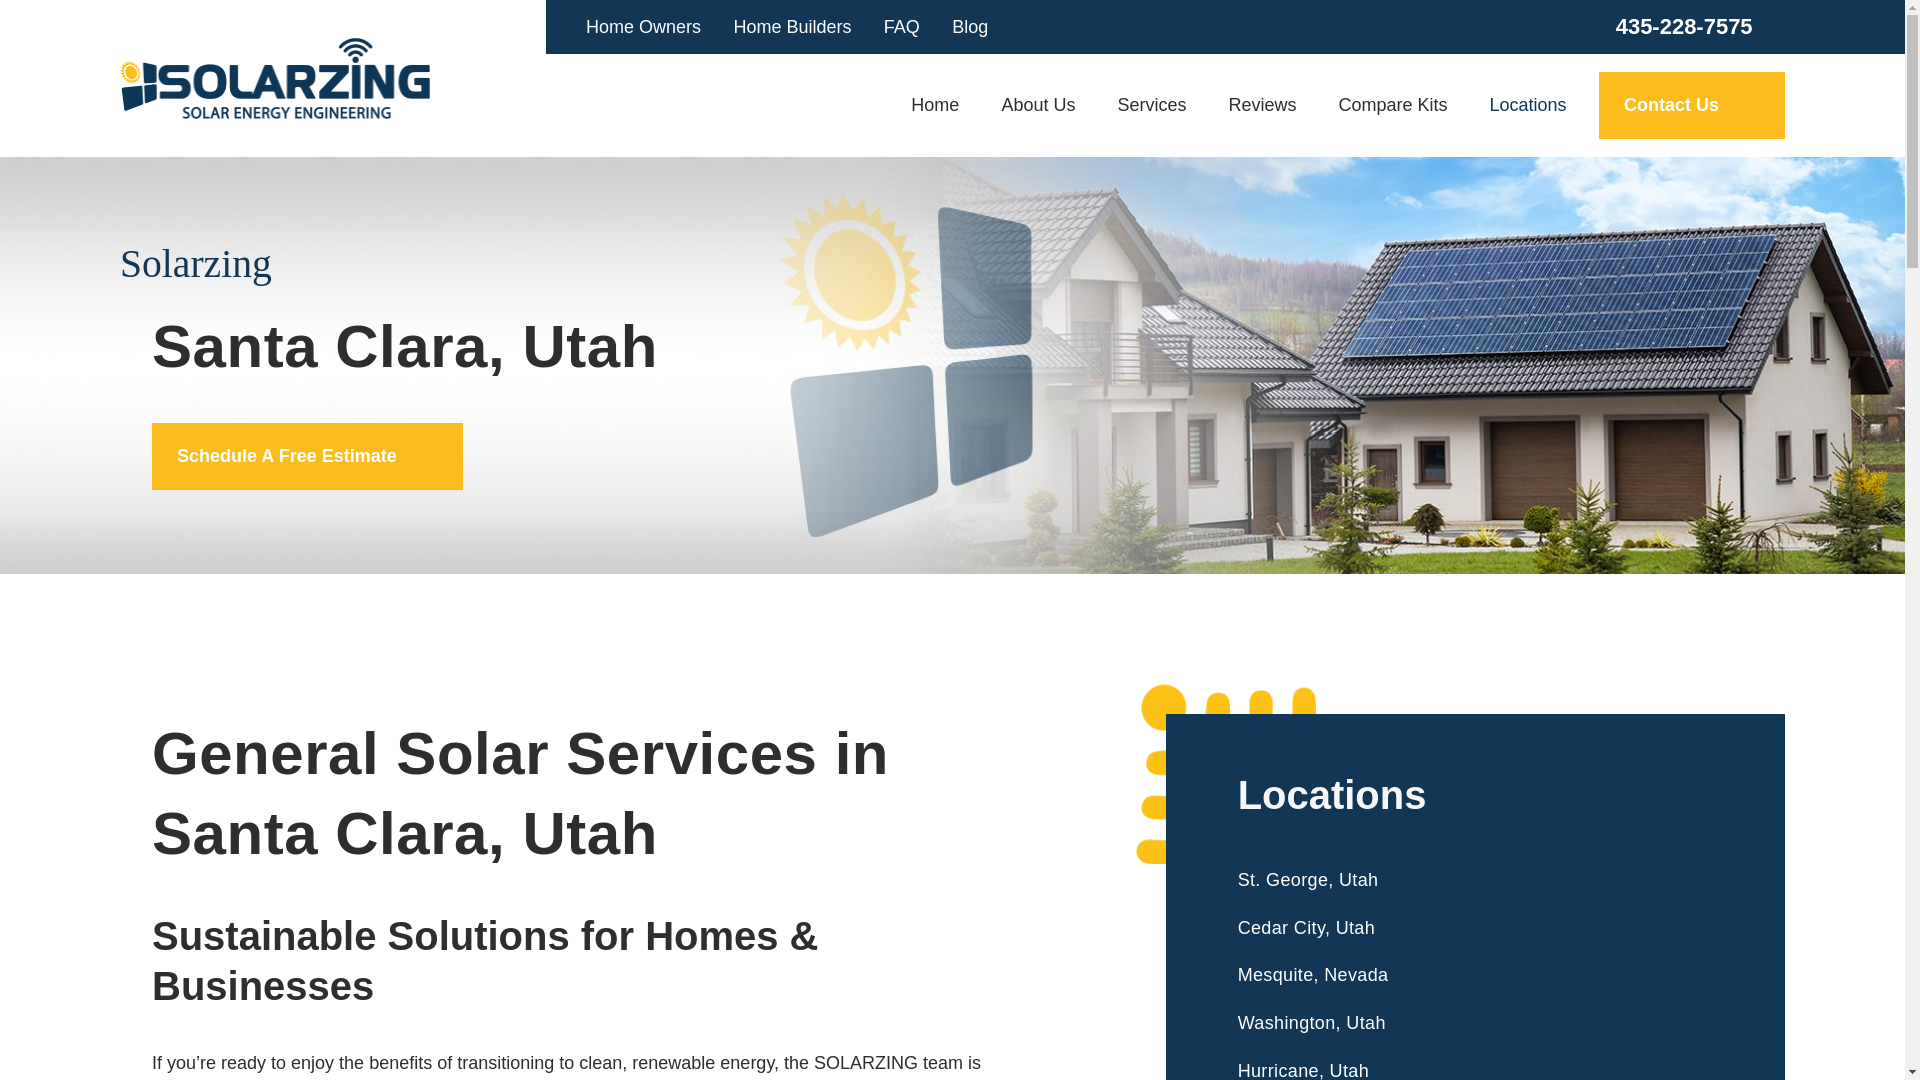  What do you see at coordinates (274, 77) in the screenshot?
I see `Solarzing` at bounding box center [274, 77].